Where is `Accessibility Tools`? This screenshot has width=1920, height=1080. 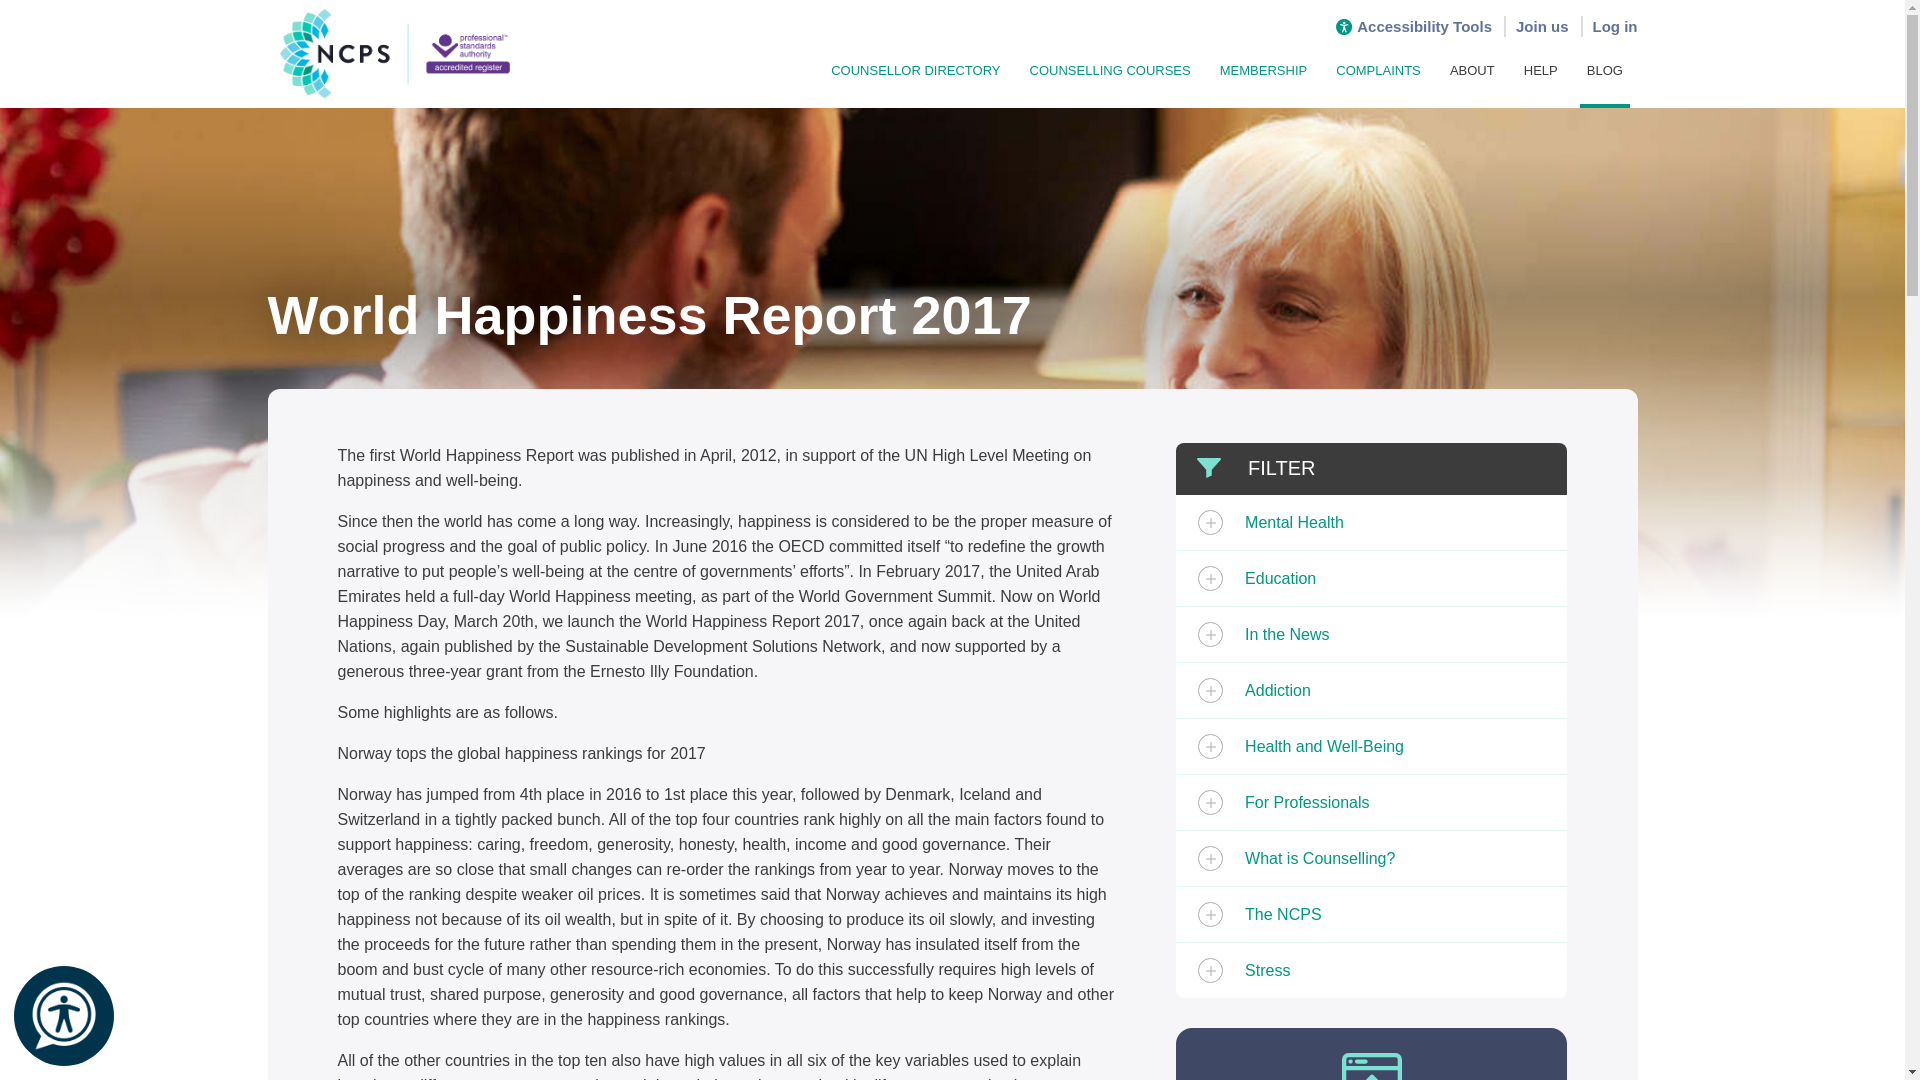 Accessibility Tools is located at coordinates (1414, 26).